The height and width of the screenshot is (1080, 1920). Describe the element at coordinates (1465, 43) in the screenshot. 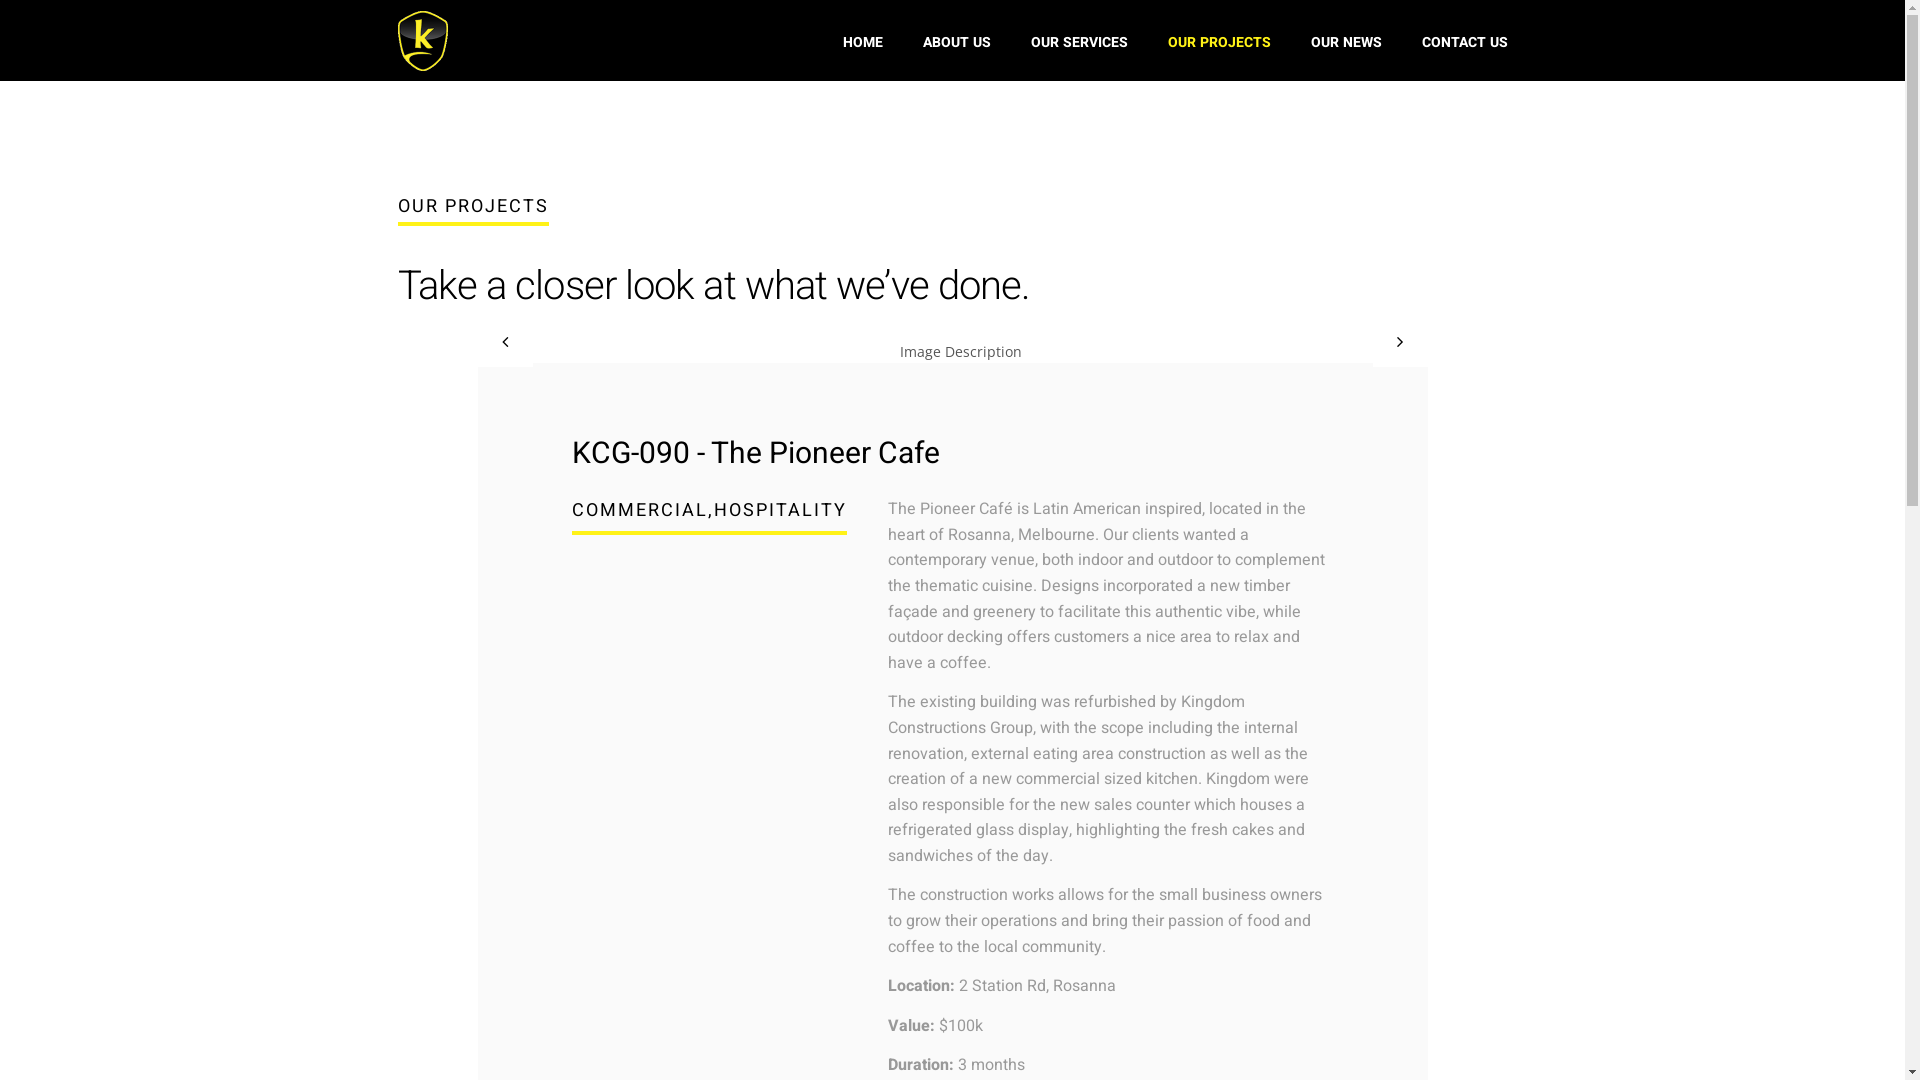

I see `CONTACT US` at that location.